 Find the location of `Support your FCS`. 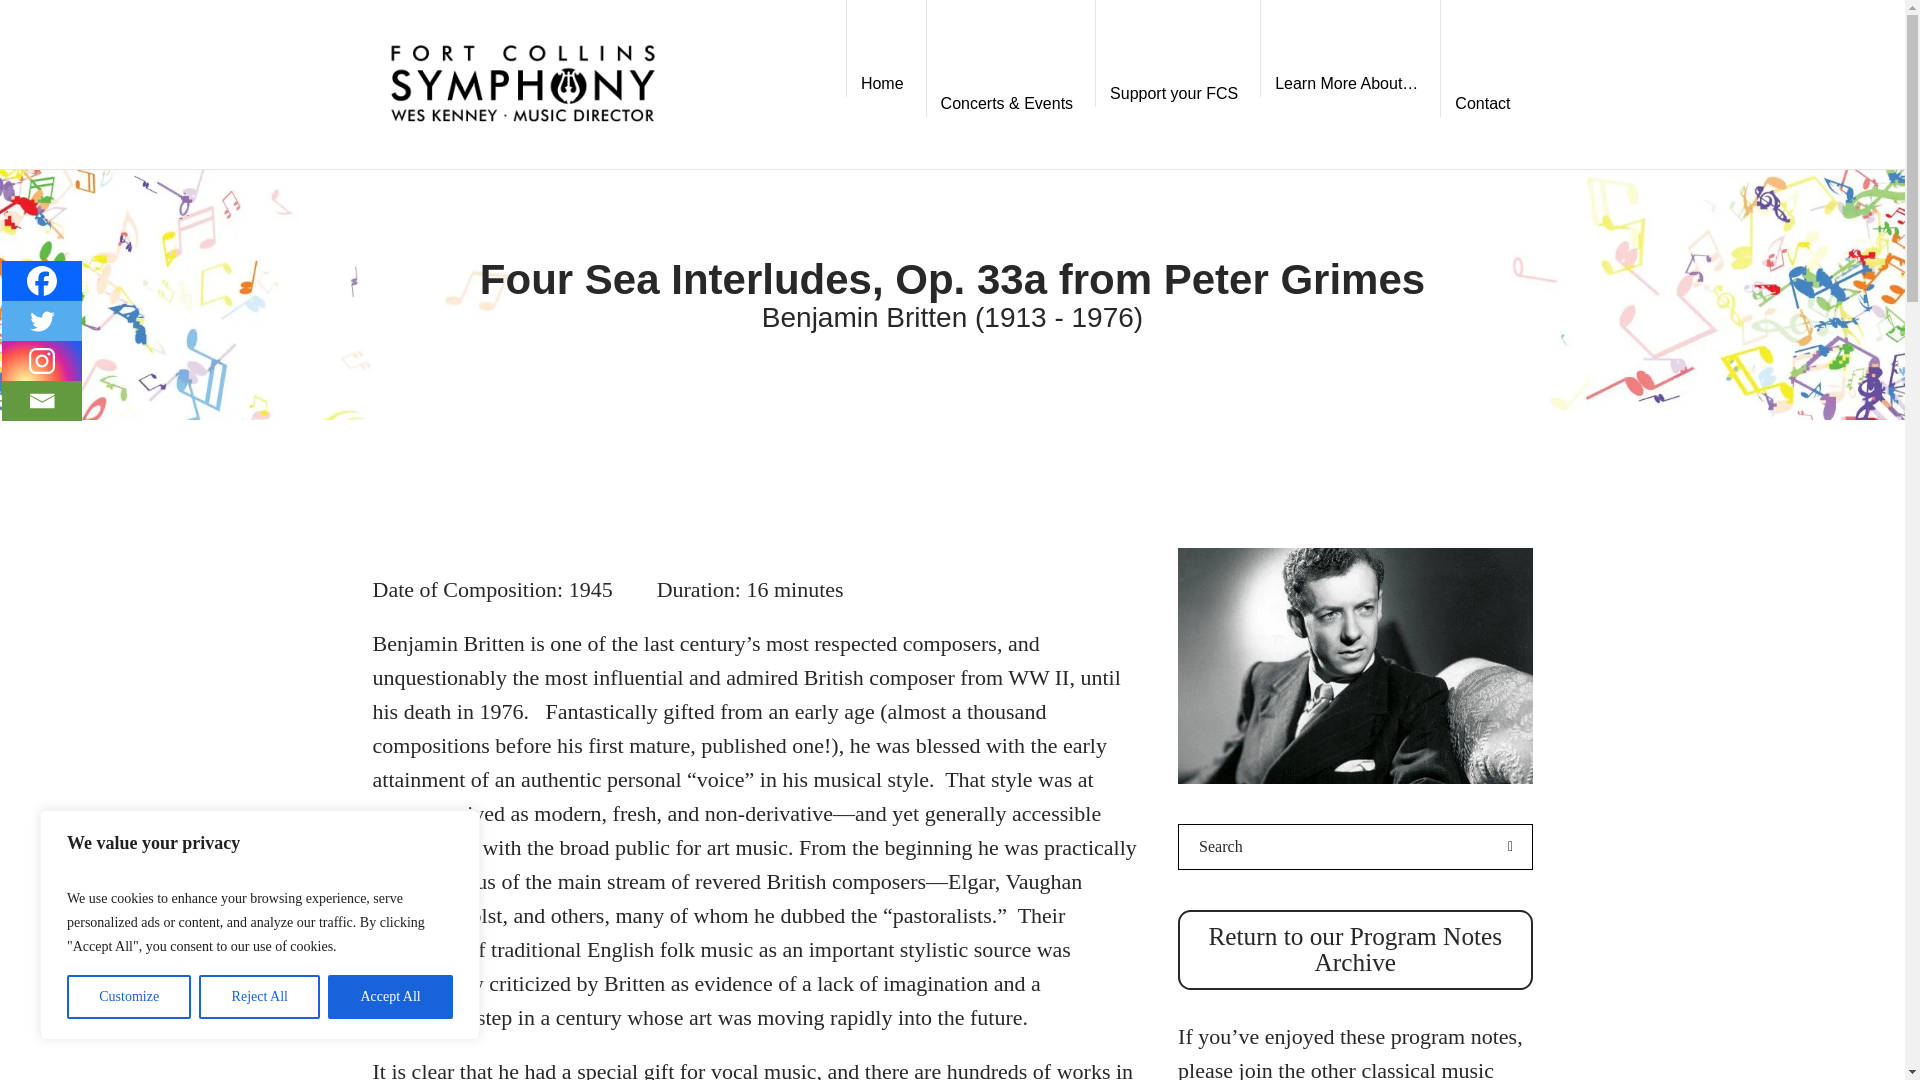

Support your FCS is located at coordinates (1178, 94).